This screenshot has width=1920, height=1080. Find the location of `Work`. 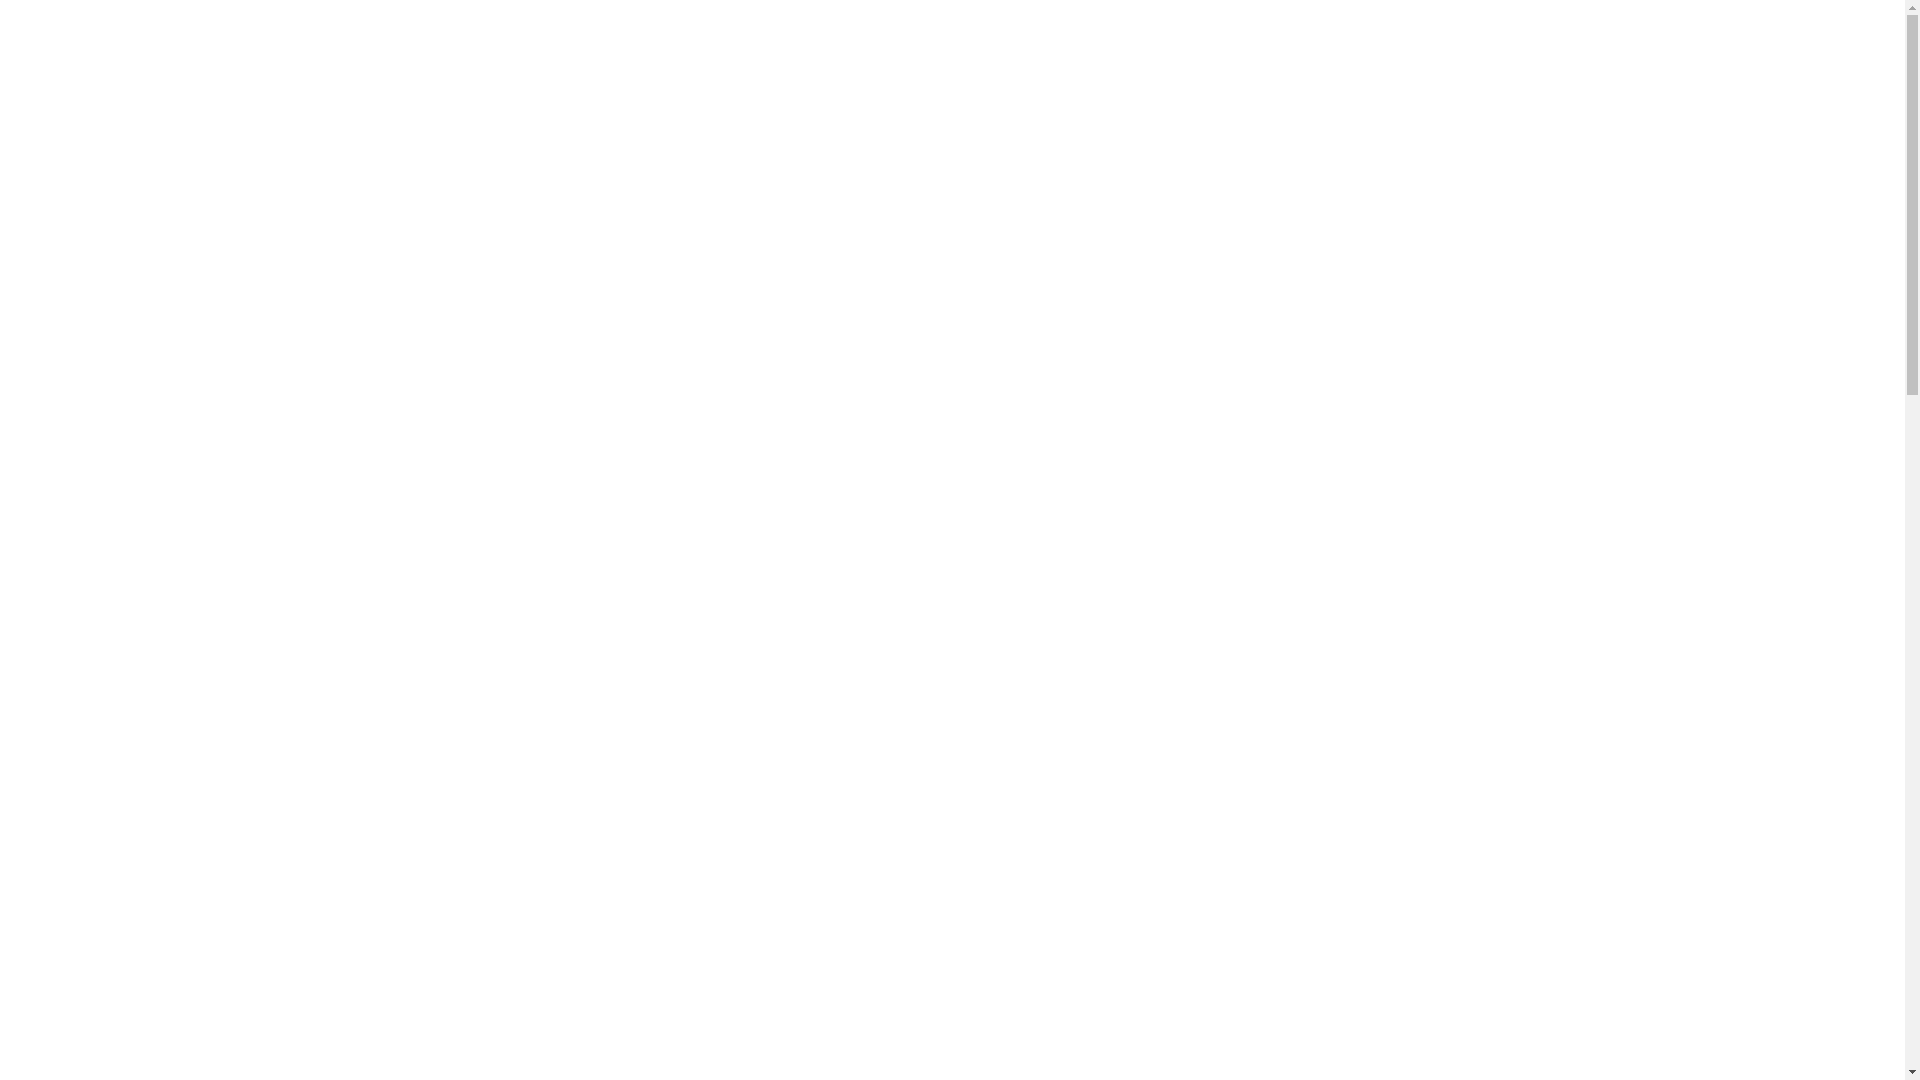

Work is located at coordinates (1296, 808).